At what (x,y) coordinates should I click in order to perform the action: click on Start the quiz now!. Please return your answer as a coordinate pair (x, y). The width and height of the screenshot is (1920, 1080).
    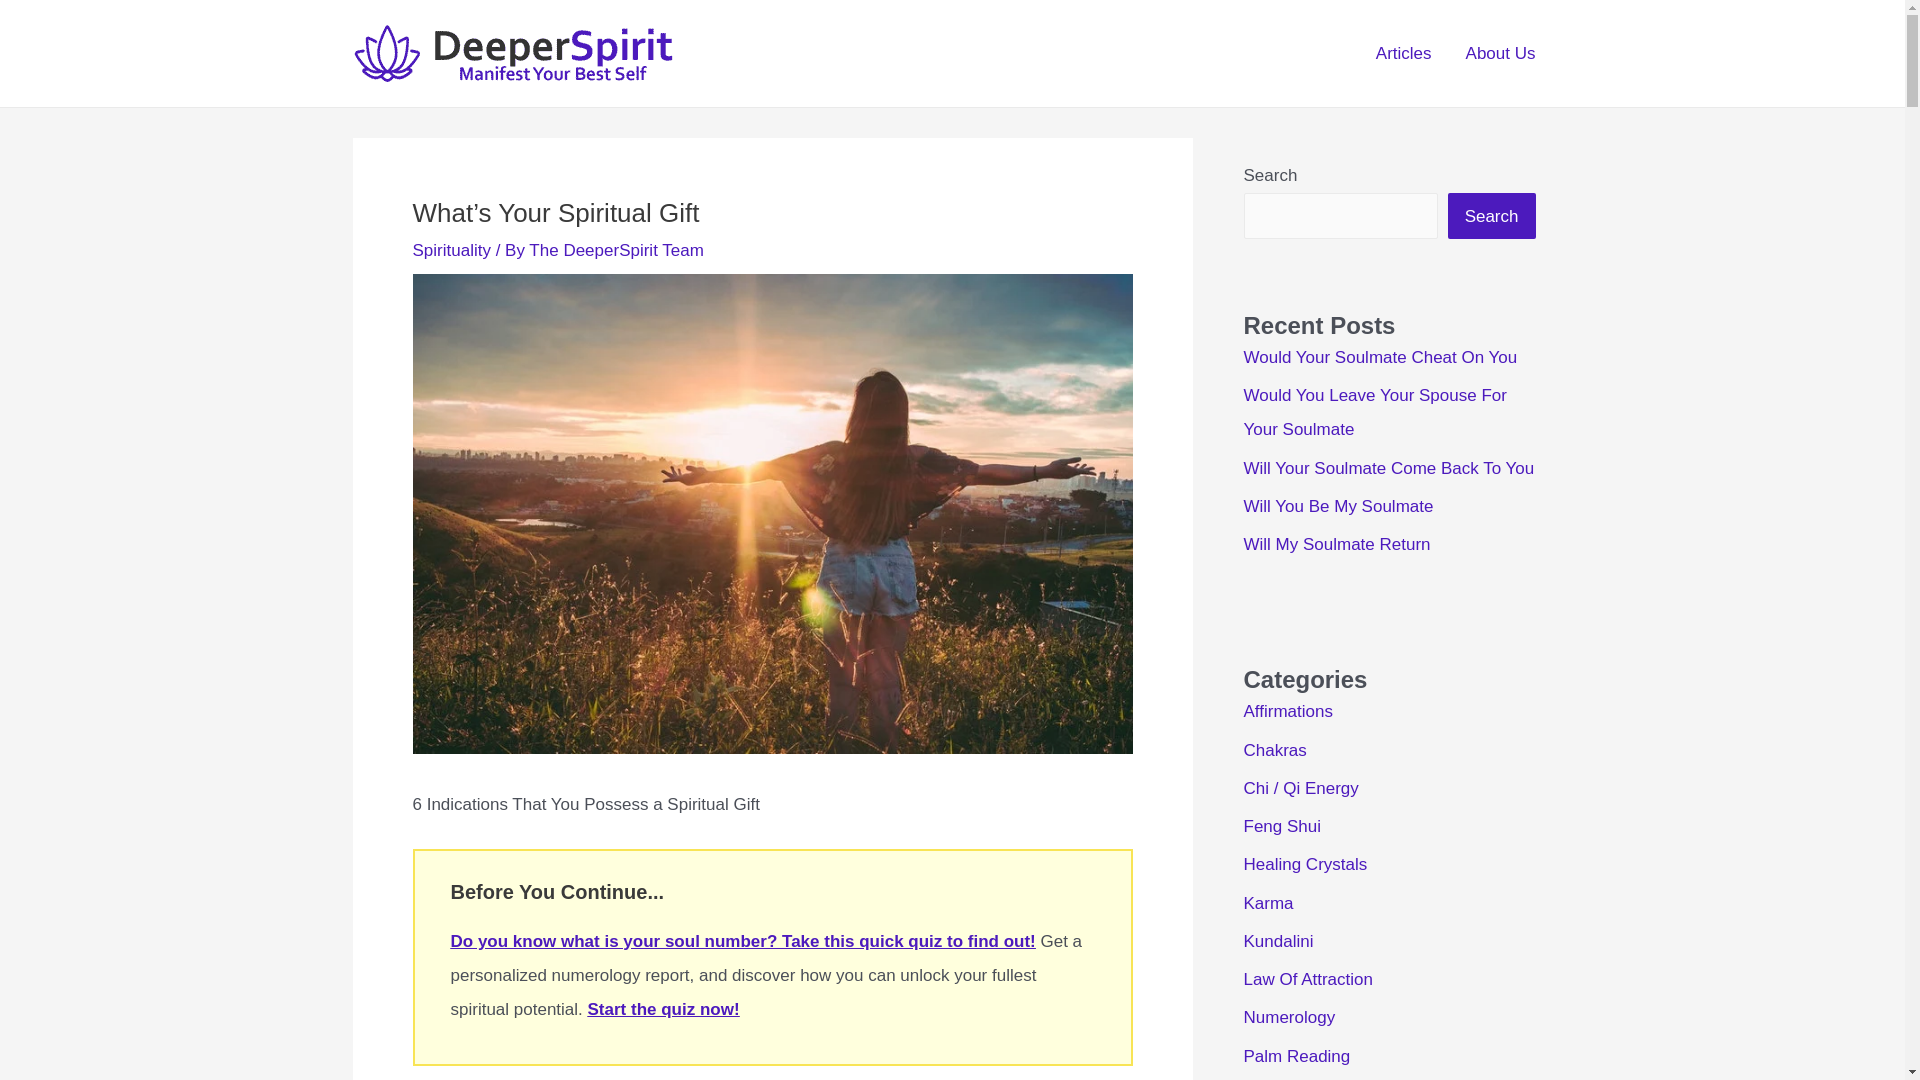
    Looking at the image, I should click on (663, 1010).